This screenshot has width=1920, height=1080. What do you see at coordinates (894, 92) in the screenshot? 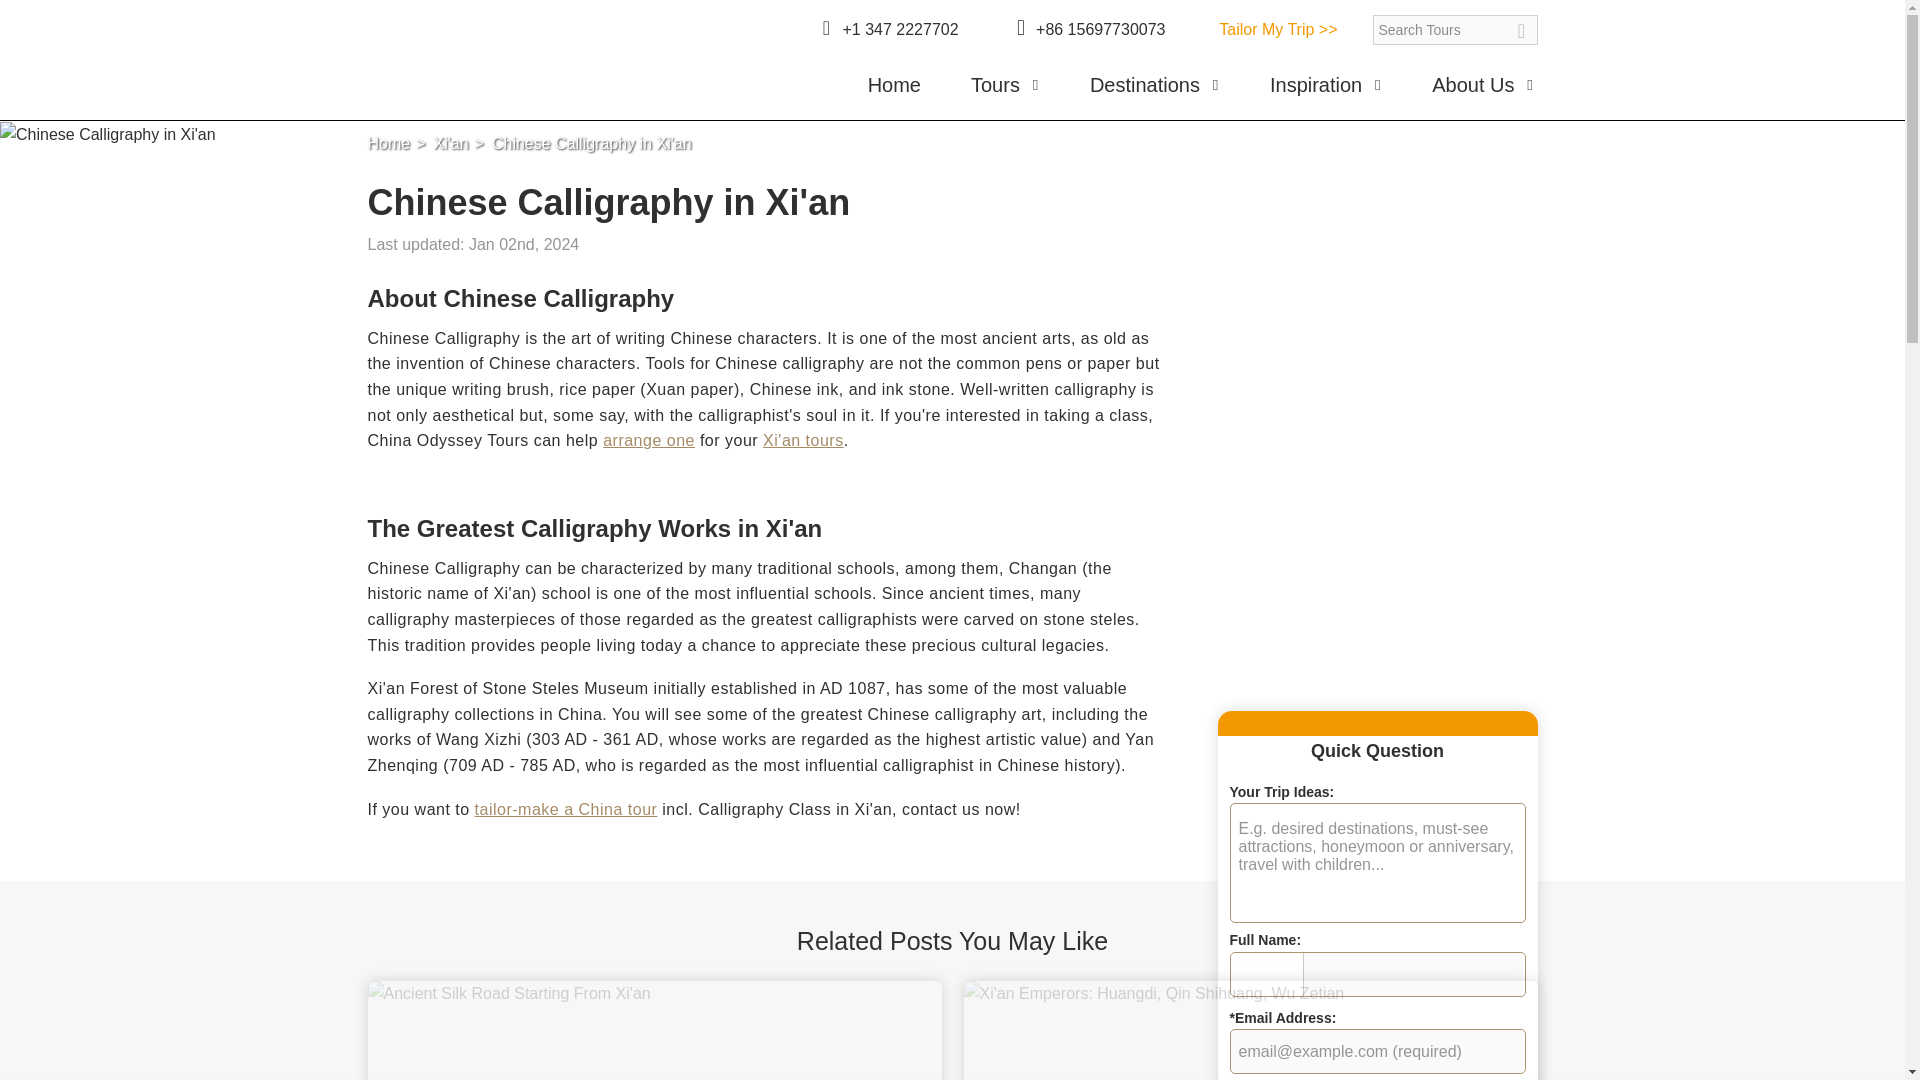
I see `Home` at bounding box center [894, 92].